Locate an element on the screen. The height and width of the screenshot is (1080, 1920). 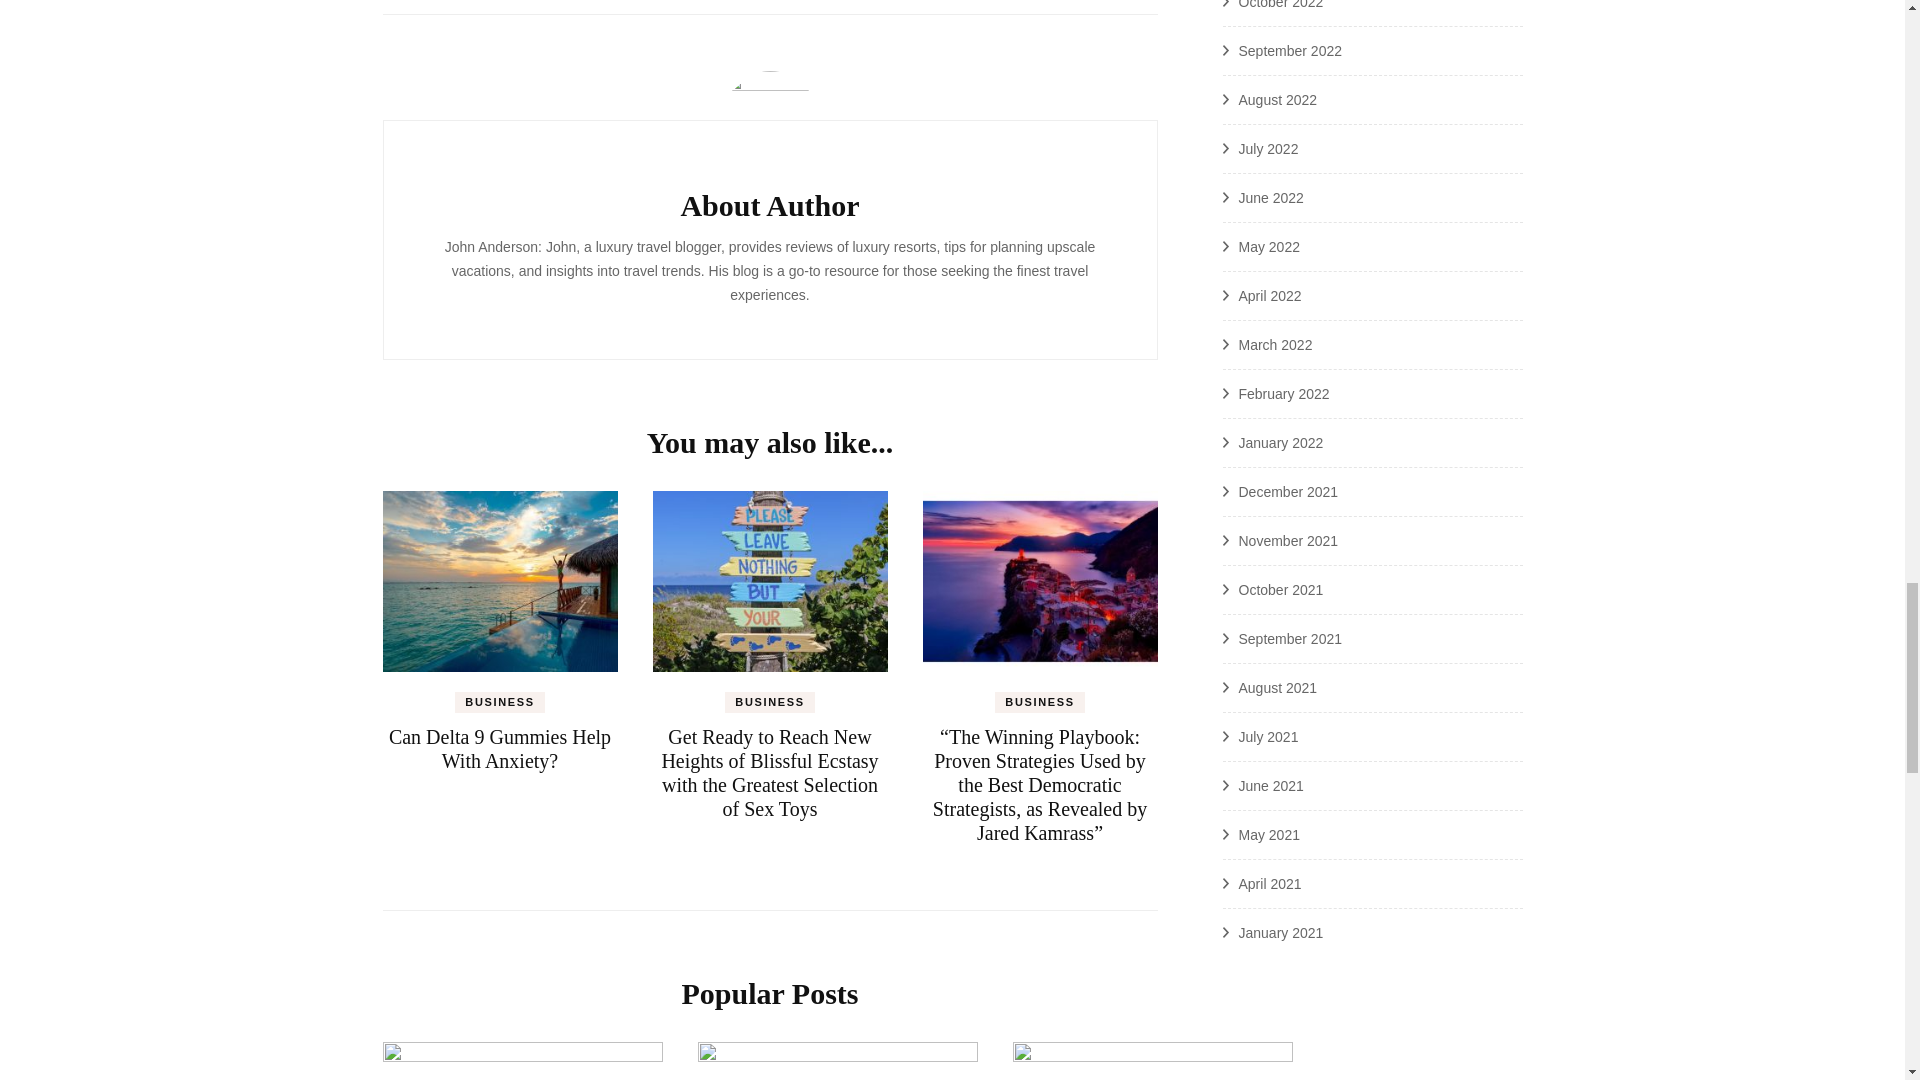
BUSINESS is located at coordinates (499, 702).